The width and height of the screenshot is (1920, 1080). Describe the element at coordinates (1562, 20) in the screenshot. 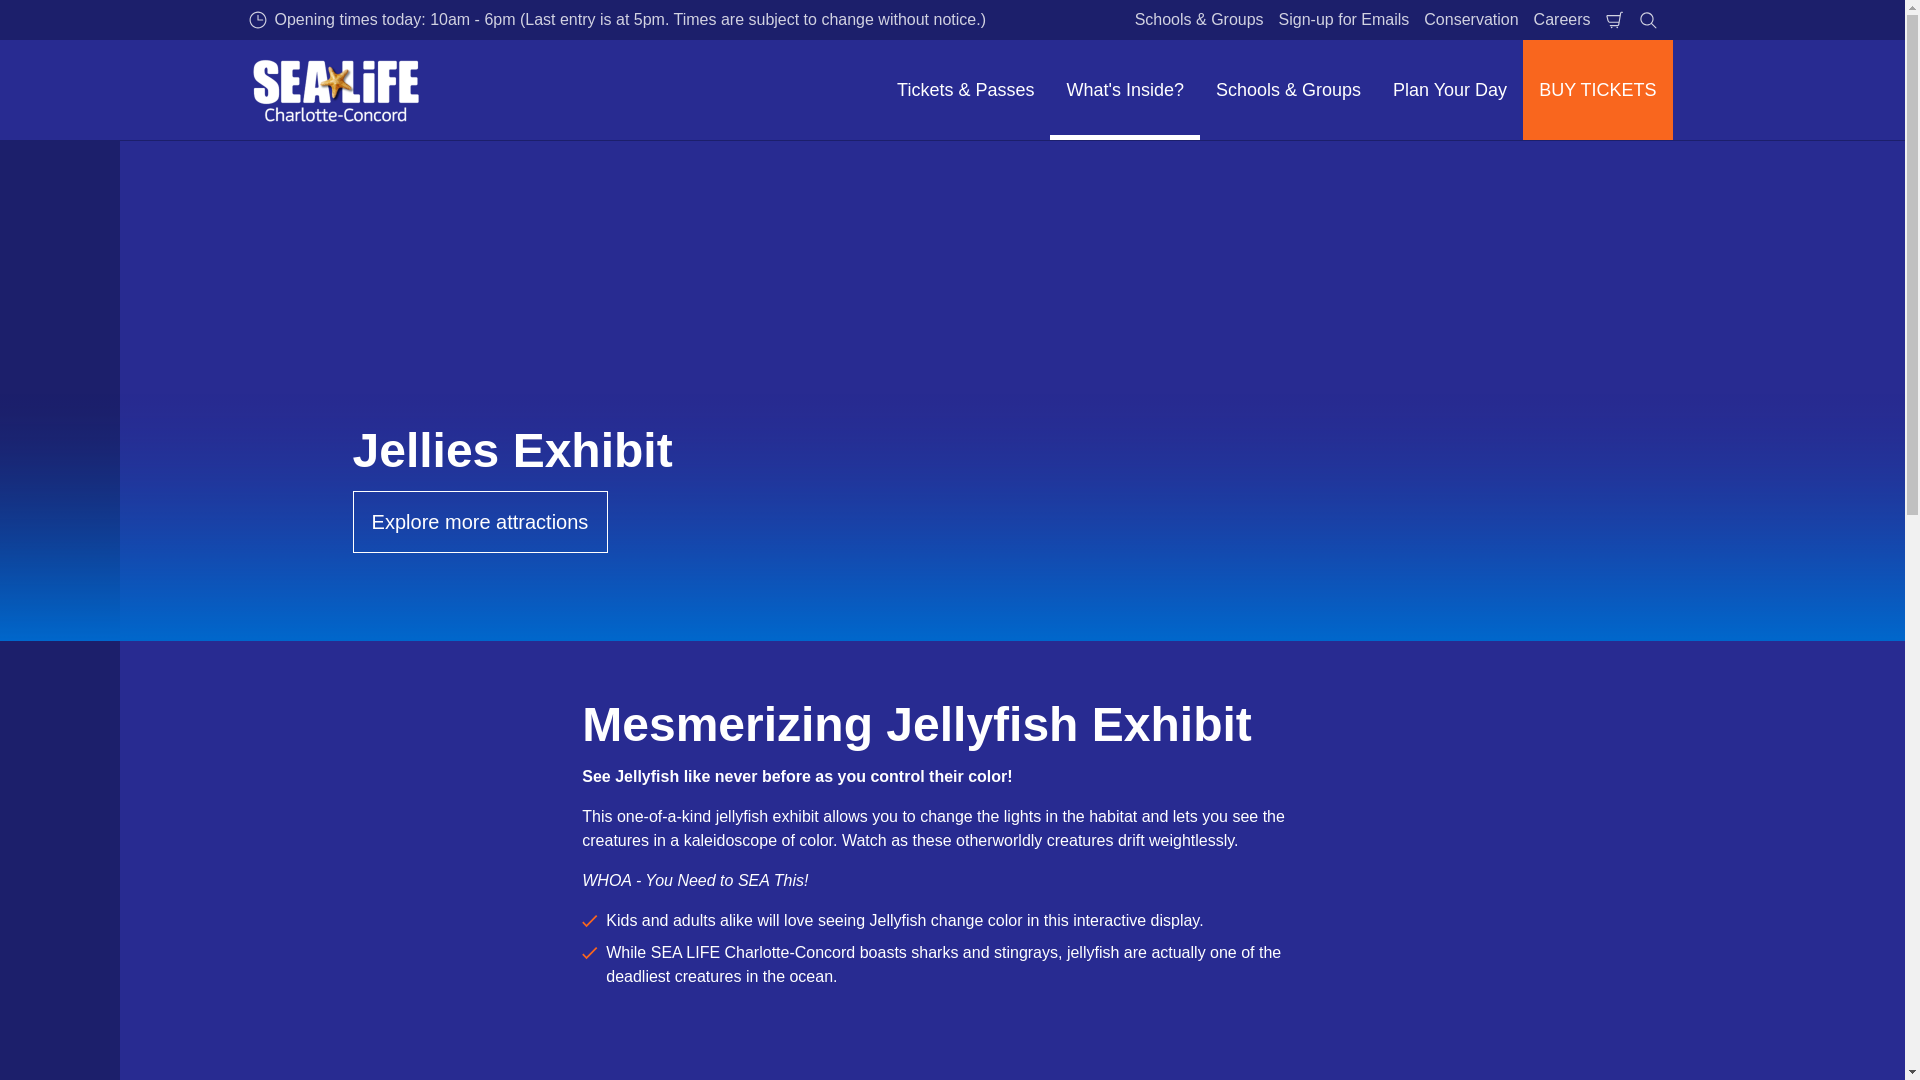

I see `Careers` at that location.